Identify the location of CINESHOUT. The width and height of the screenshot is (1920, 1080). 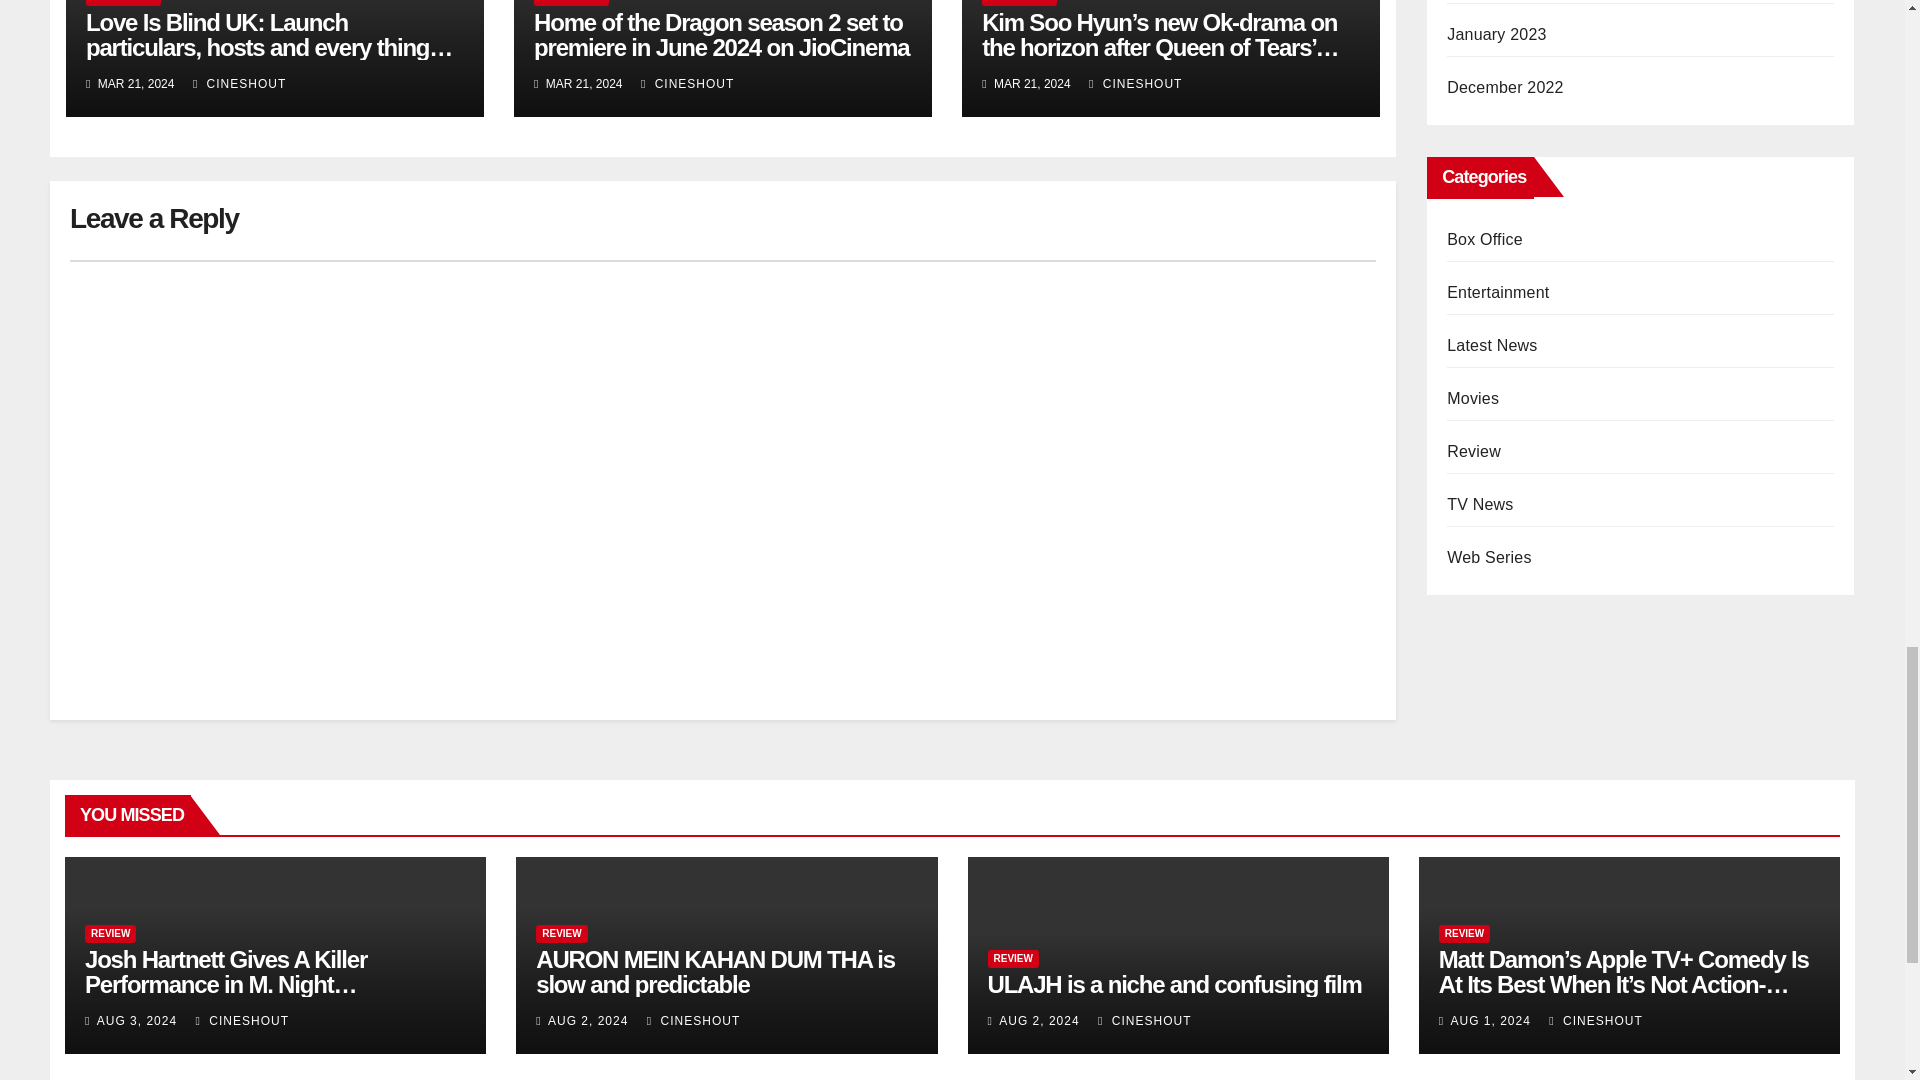
(240, 83).